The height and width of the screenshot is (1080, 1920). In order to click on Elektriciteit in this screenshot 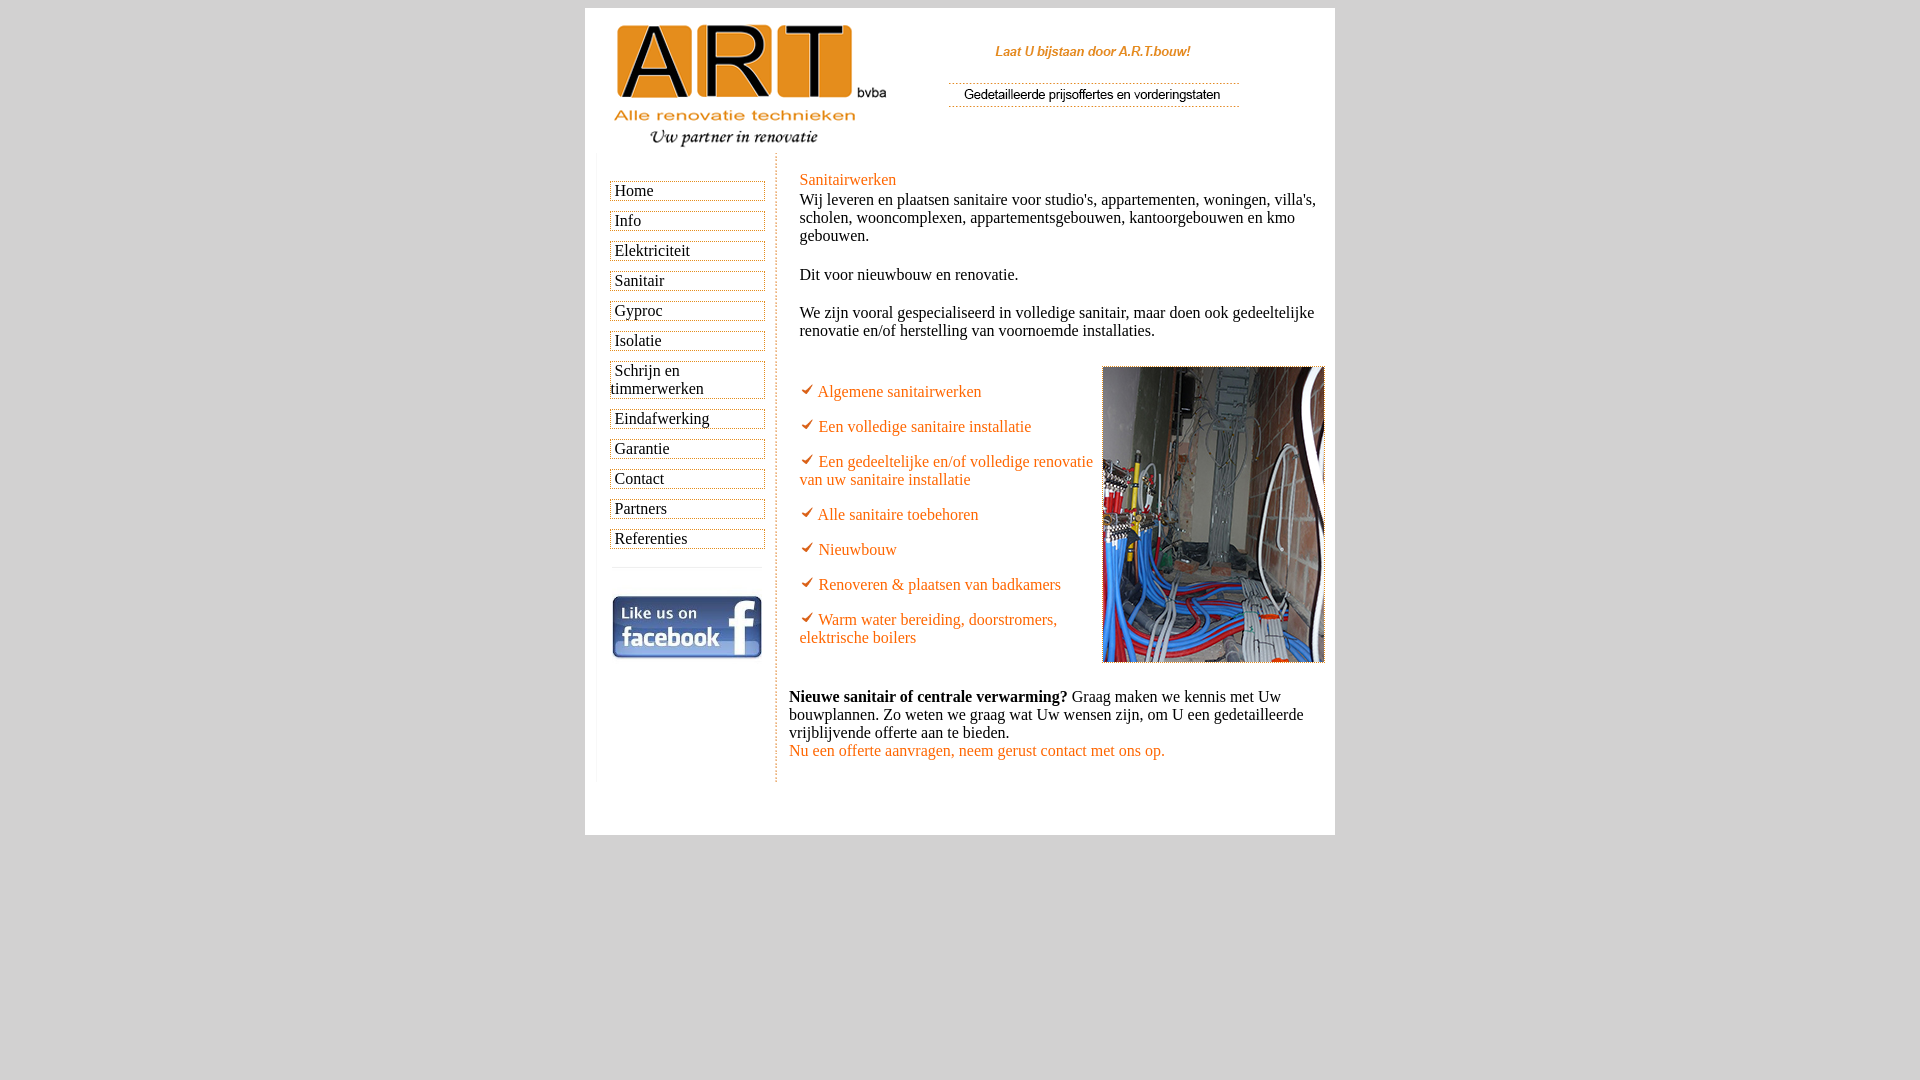, I will do `click(652, 250)`.